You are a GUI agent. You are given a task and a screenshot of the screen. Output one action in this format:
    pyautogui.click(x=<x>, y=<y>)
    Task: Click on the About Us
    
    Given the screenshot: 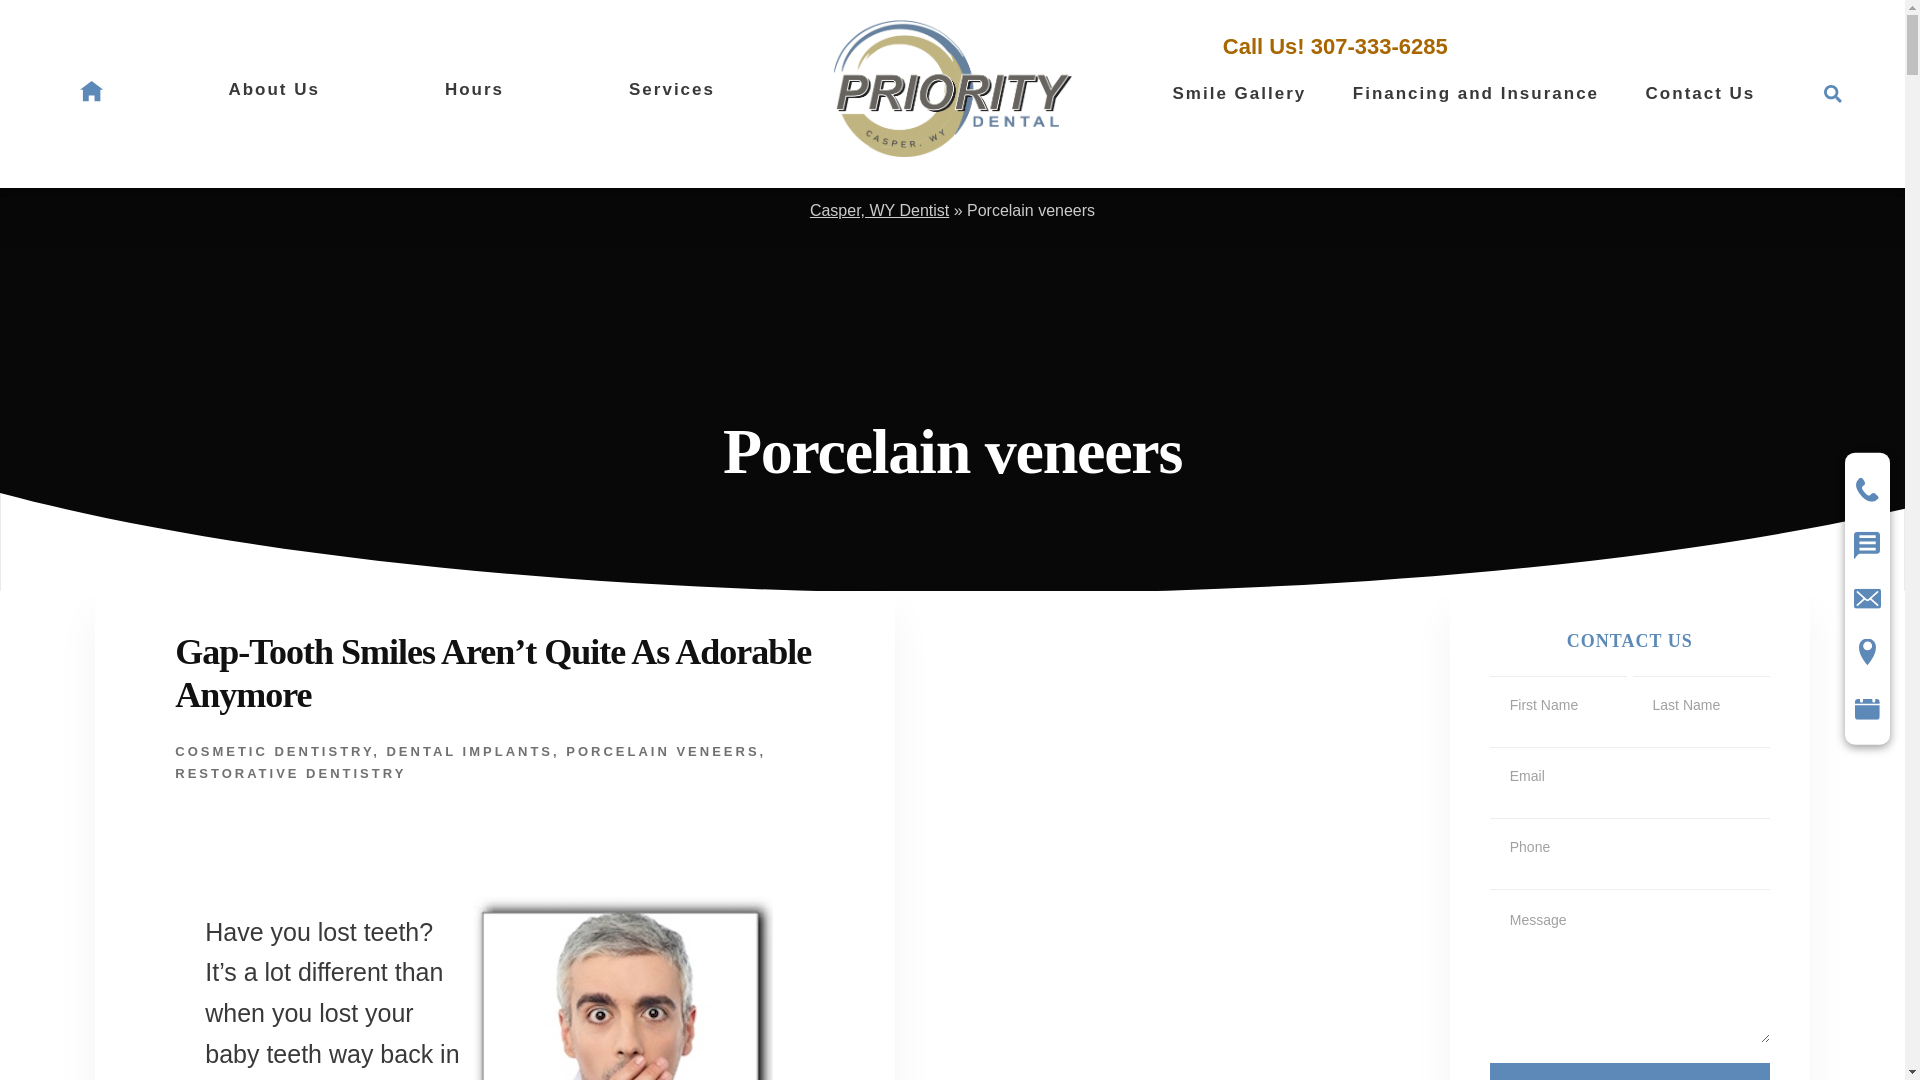 What is the action you would take?
    pyautogui.click(x=274, y=89)
    